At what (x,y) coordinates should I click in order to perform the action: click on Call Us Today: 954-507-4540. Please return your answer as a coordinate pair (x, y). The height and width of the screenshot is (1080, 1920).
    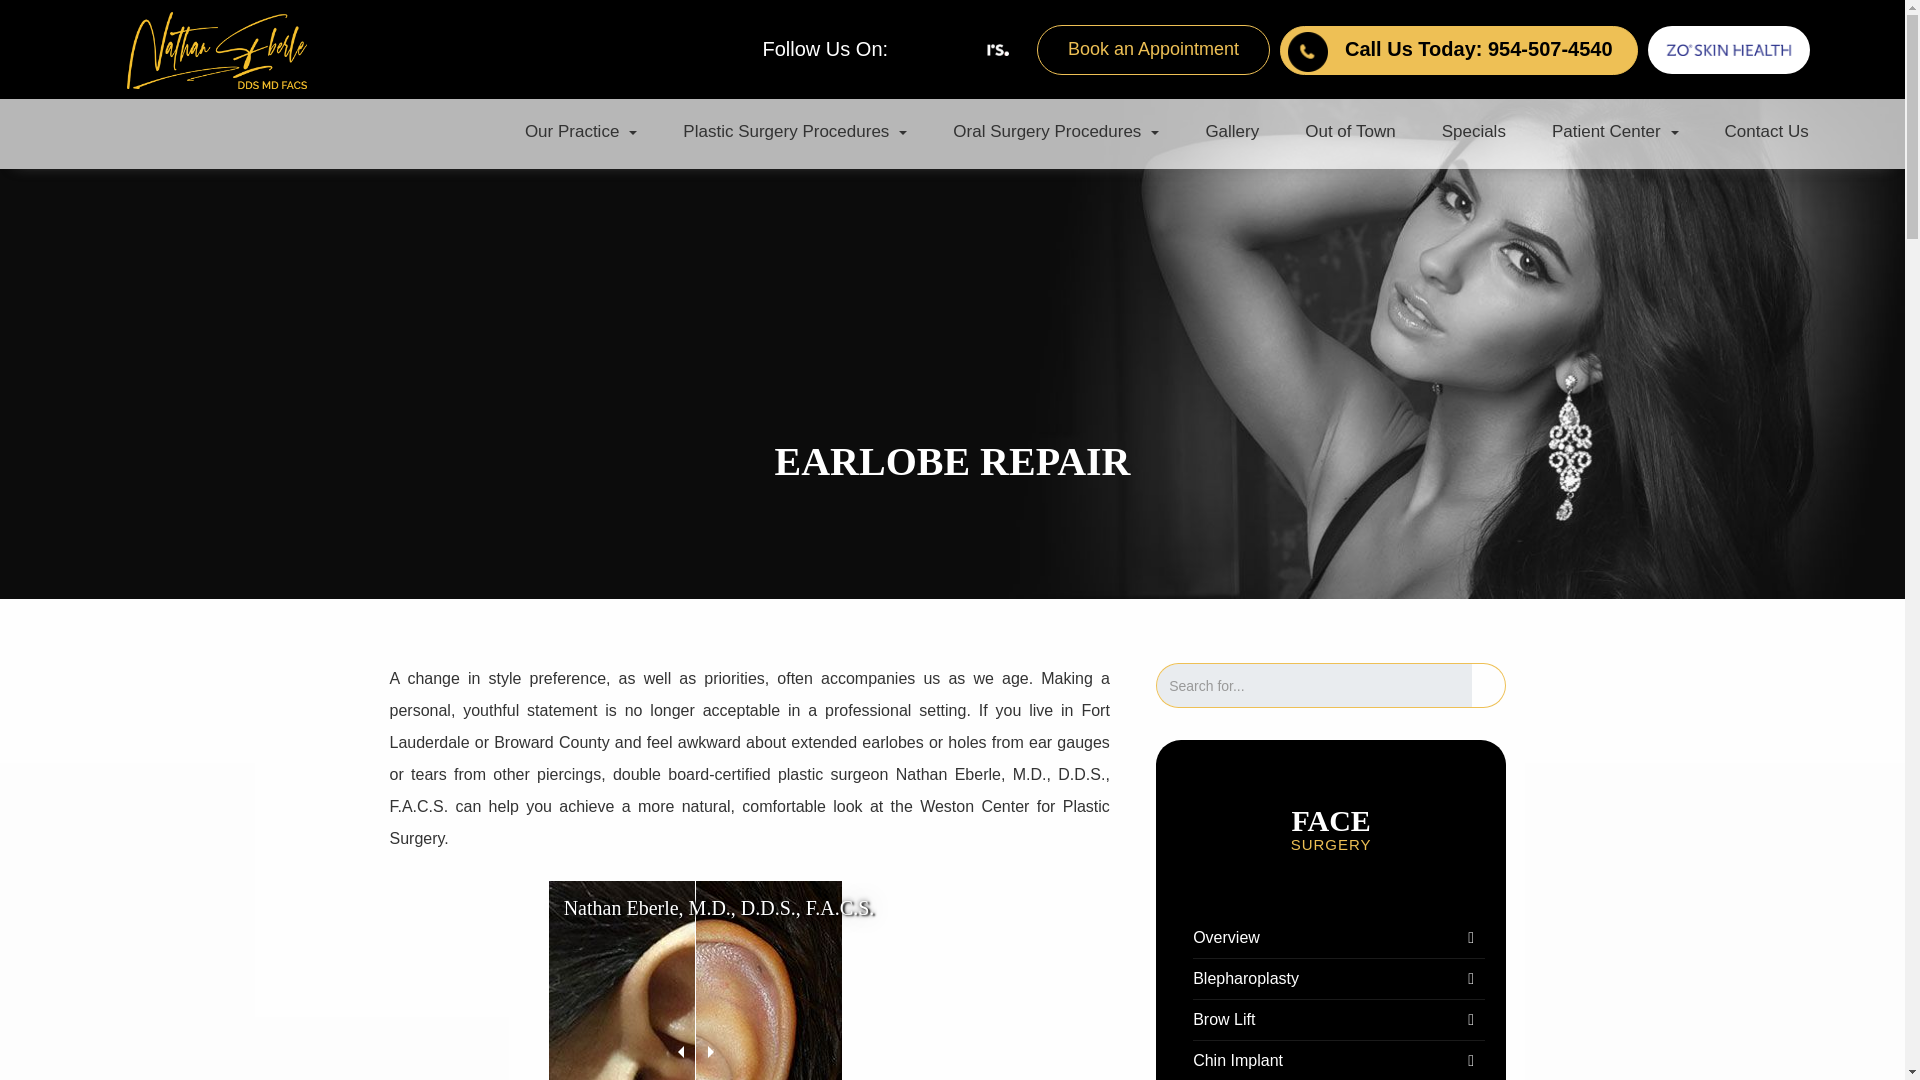
    Looking at the image, I should click on (1478, 48).